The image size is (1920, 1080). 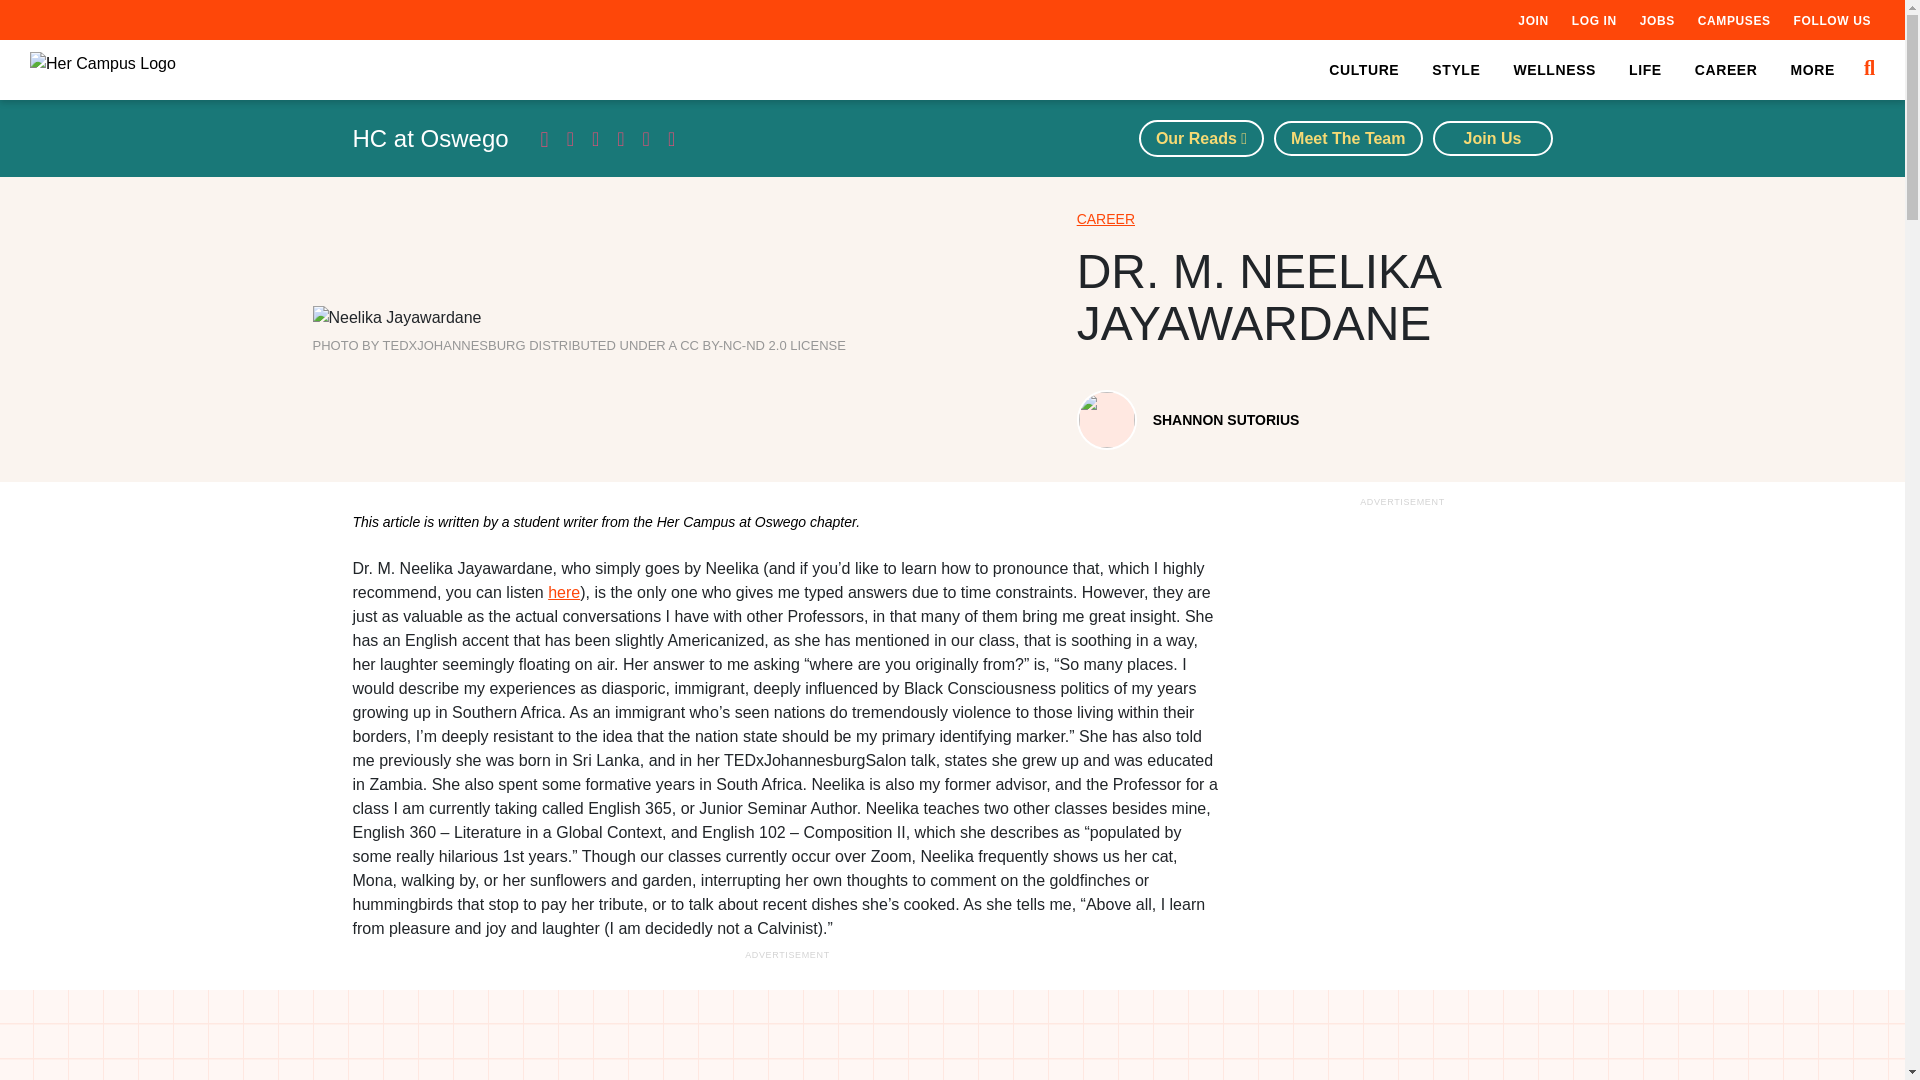 I want to click on Dr. M. Neelika Jayawardane 1, so click(x=396, y=318).